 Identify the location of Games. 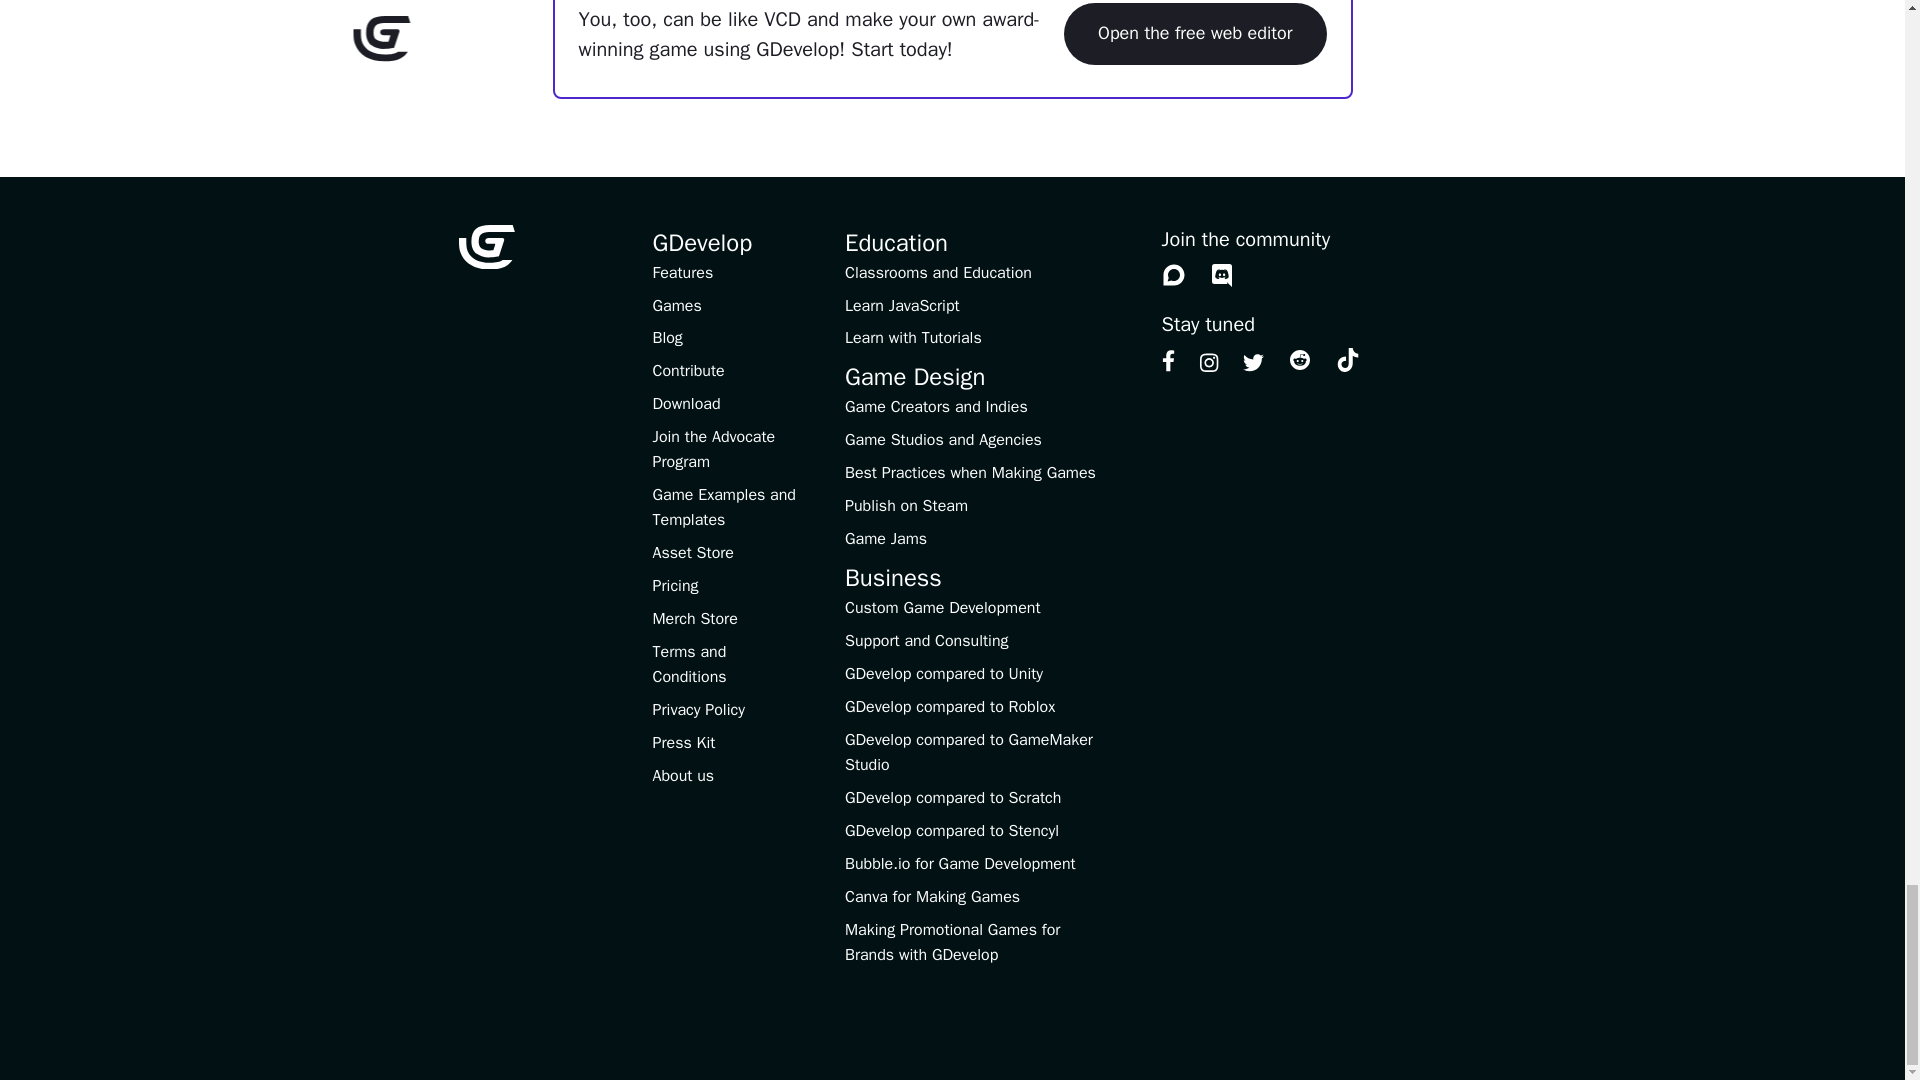
(676, 306).